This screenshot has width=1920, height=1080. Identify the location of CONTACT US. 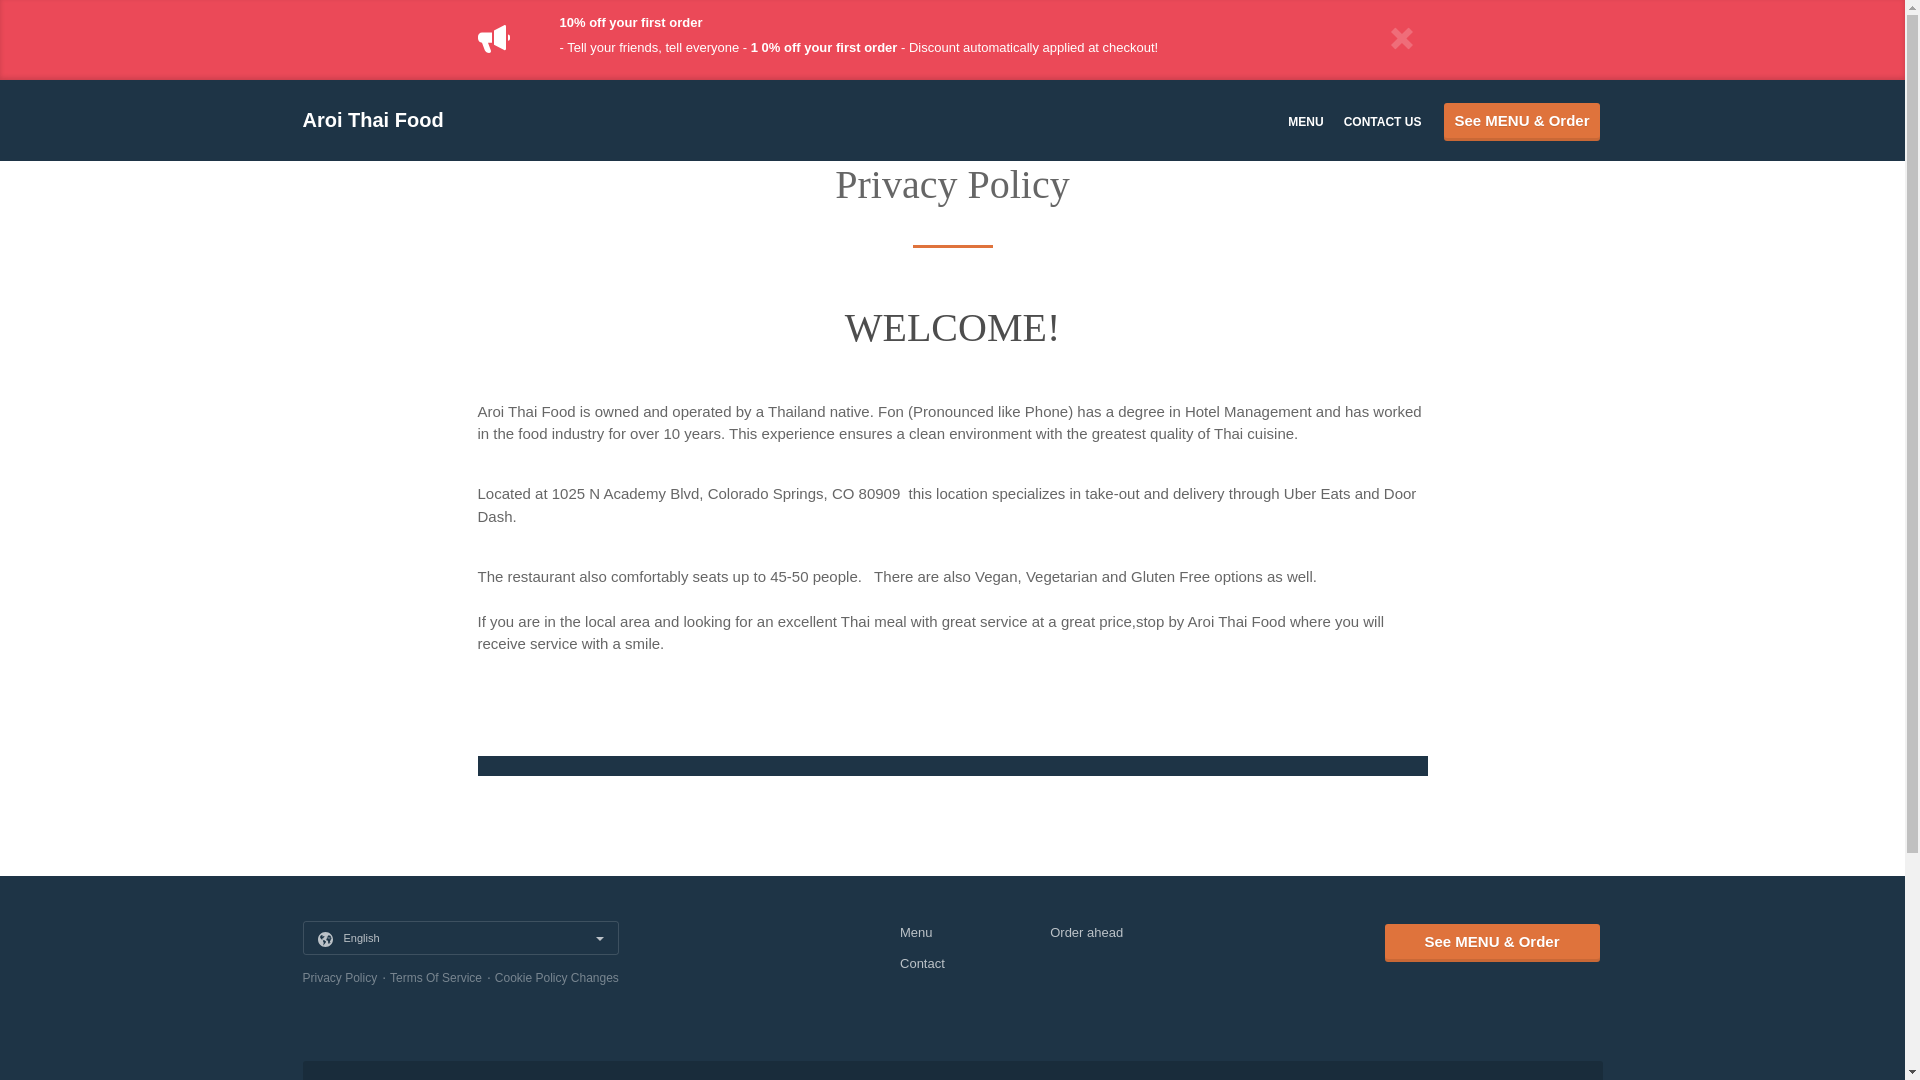
(1383, 121).